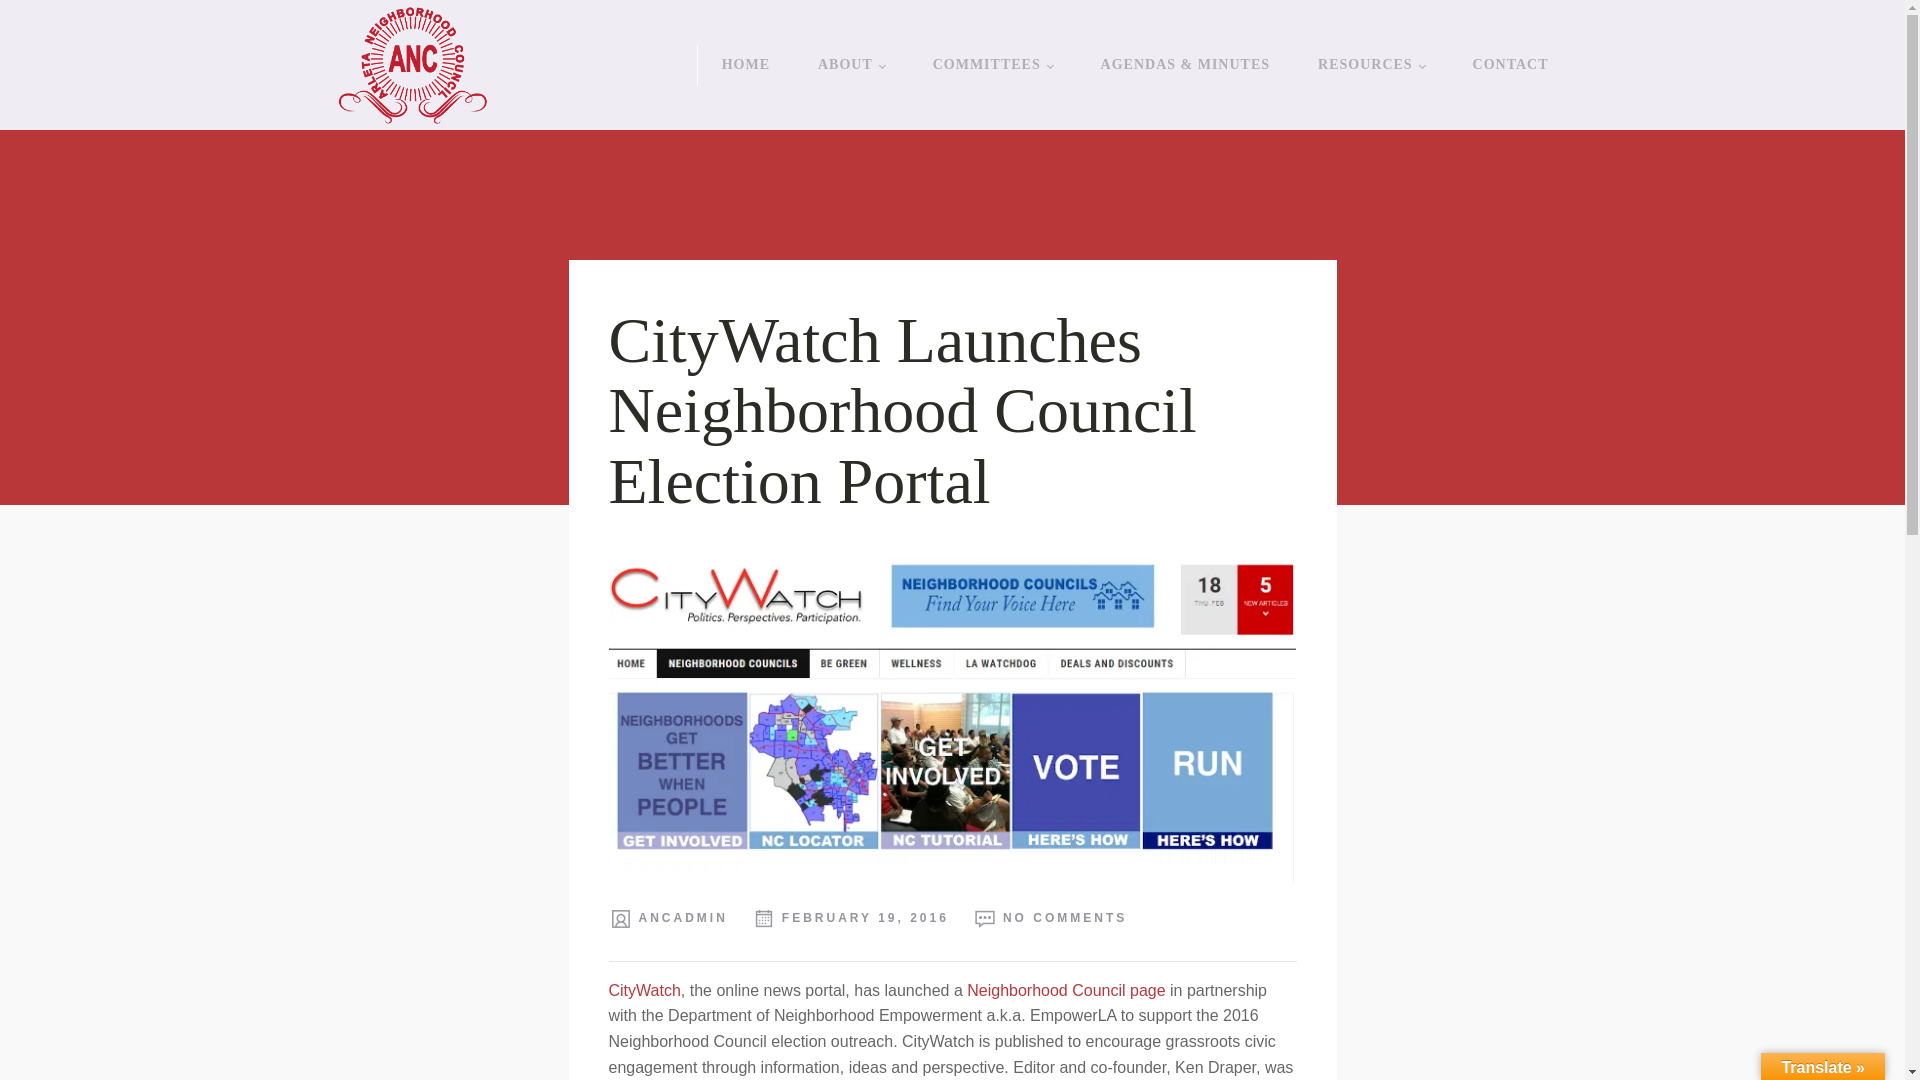  What do you see at coordinates (746, 65) in the screenshot?
I see `HOME` at bounding box center [746, 65].